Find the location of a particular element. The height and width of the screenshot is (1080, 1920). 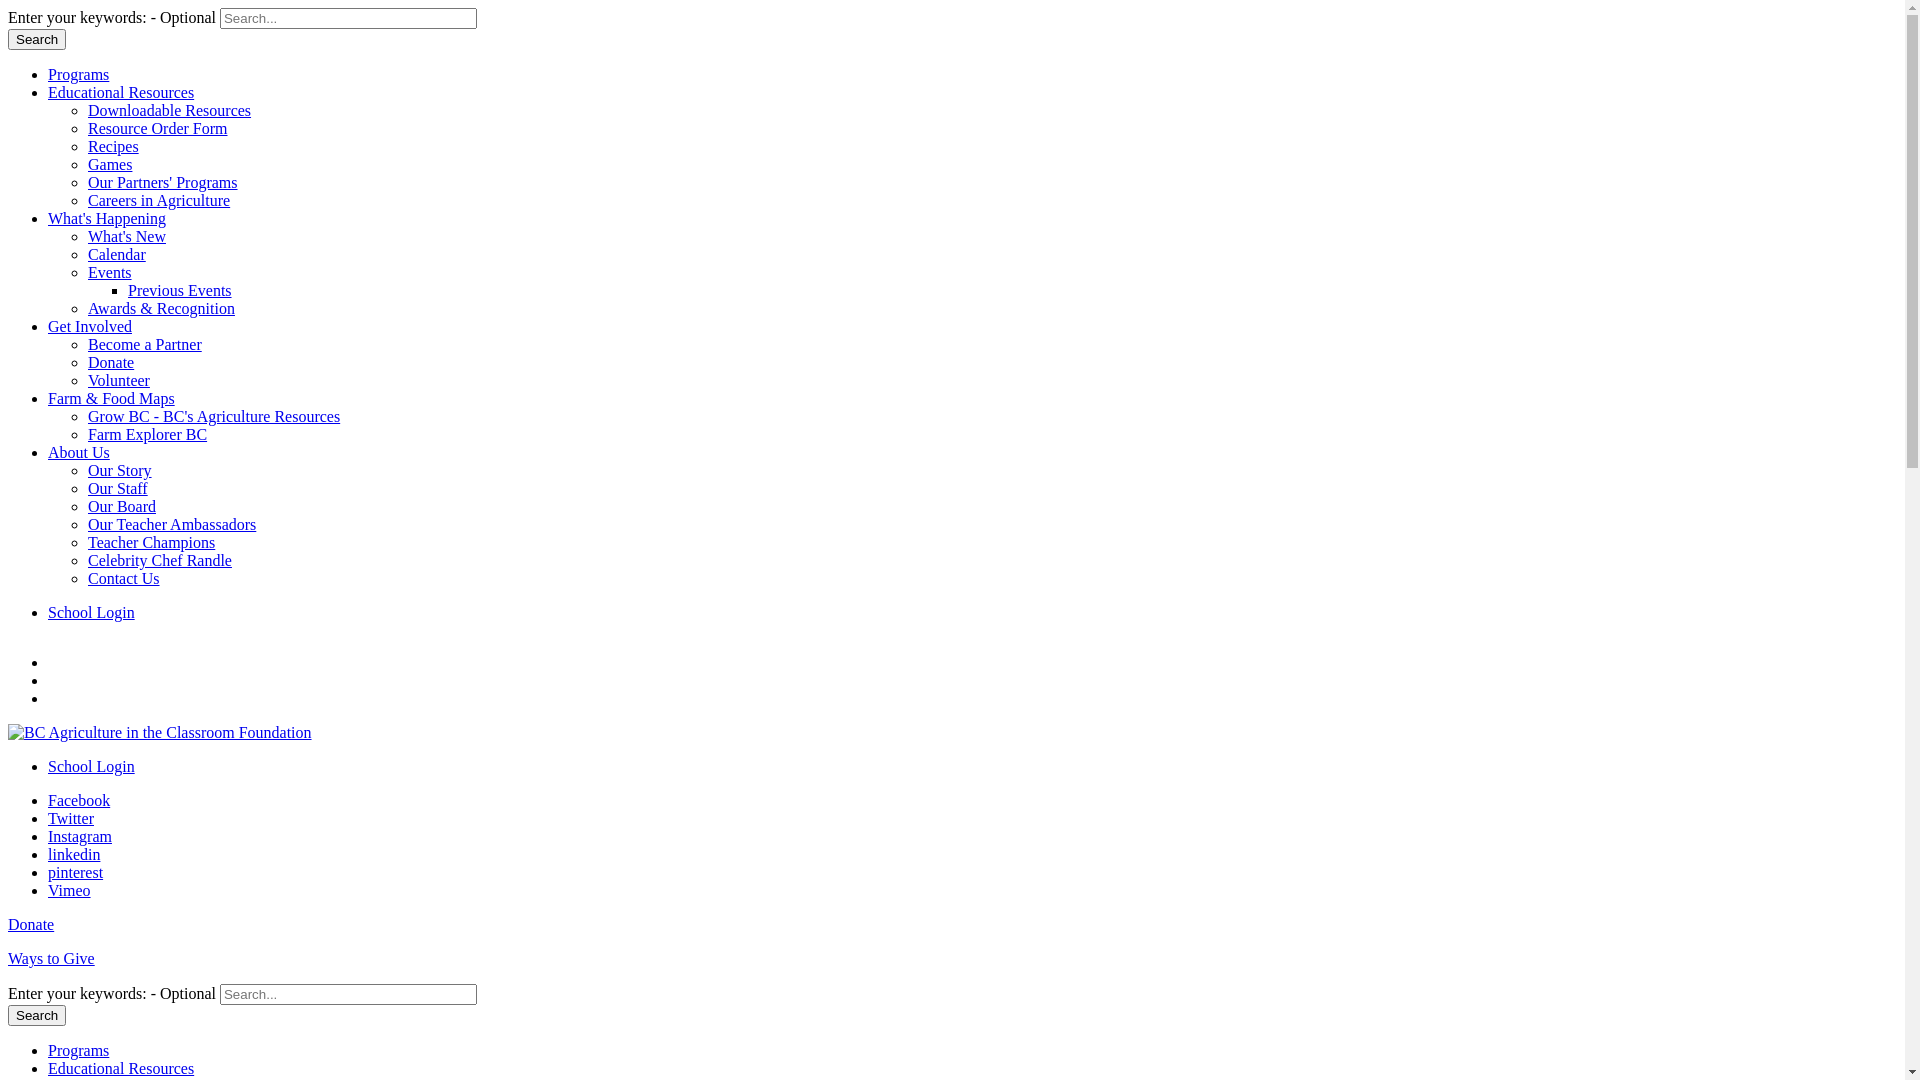

Awards & Recognition is located at coordinates (162, 308).